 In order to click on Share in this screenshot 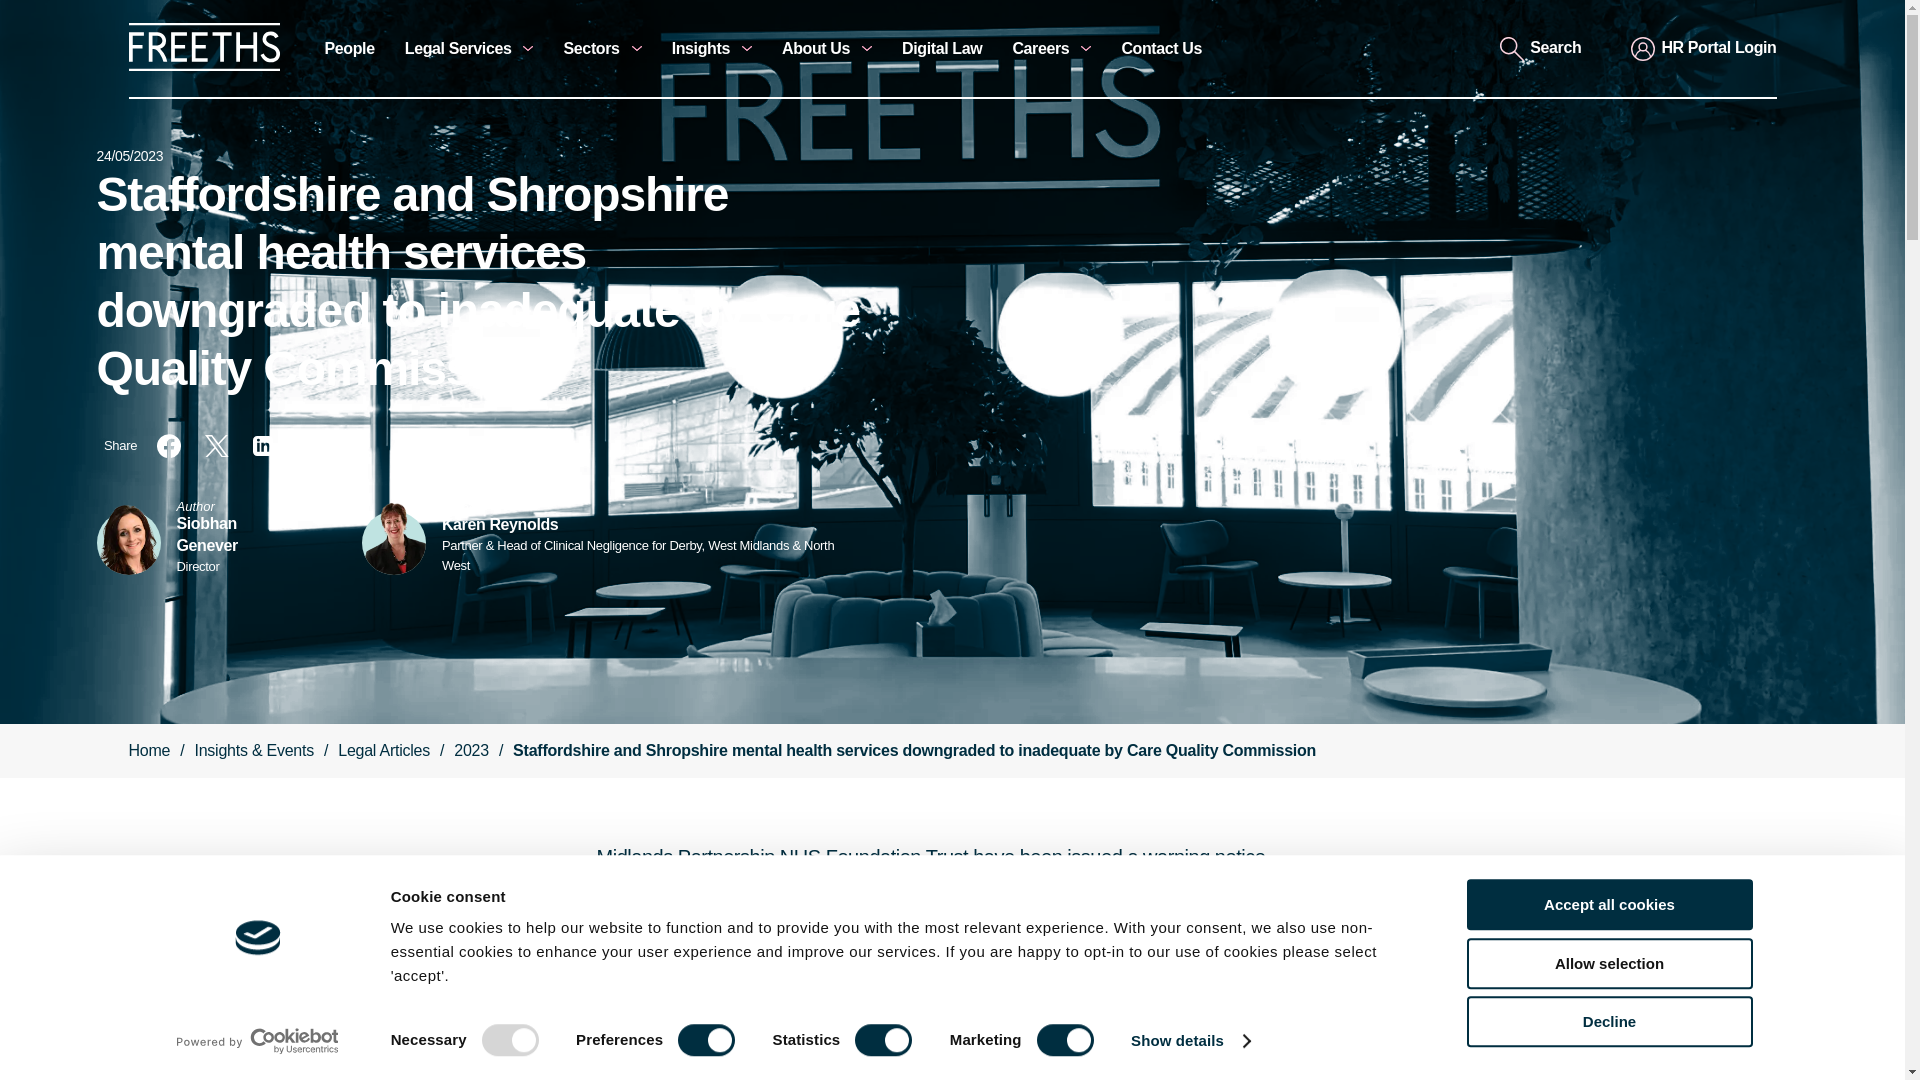, I will do `click(120, 446)`.